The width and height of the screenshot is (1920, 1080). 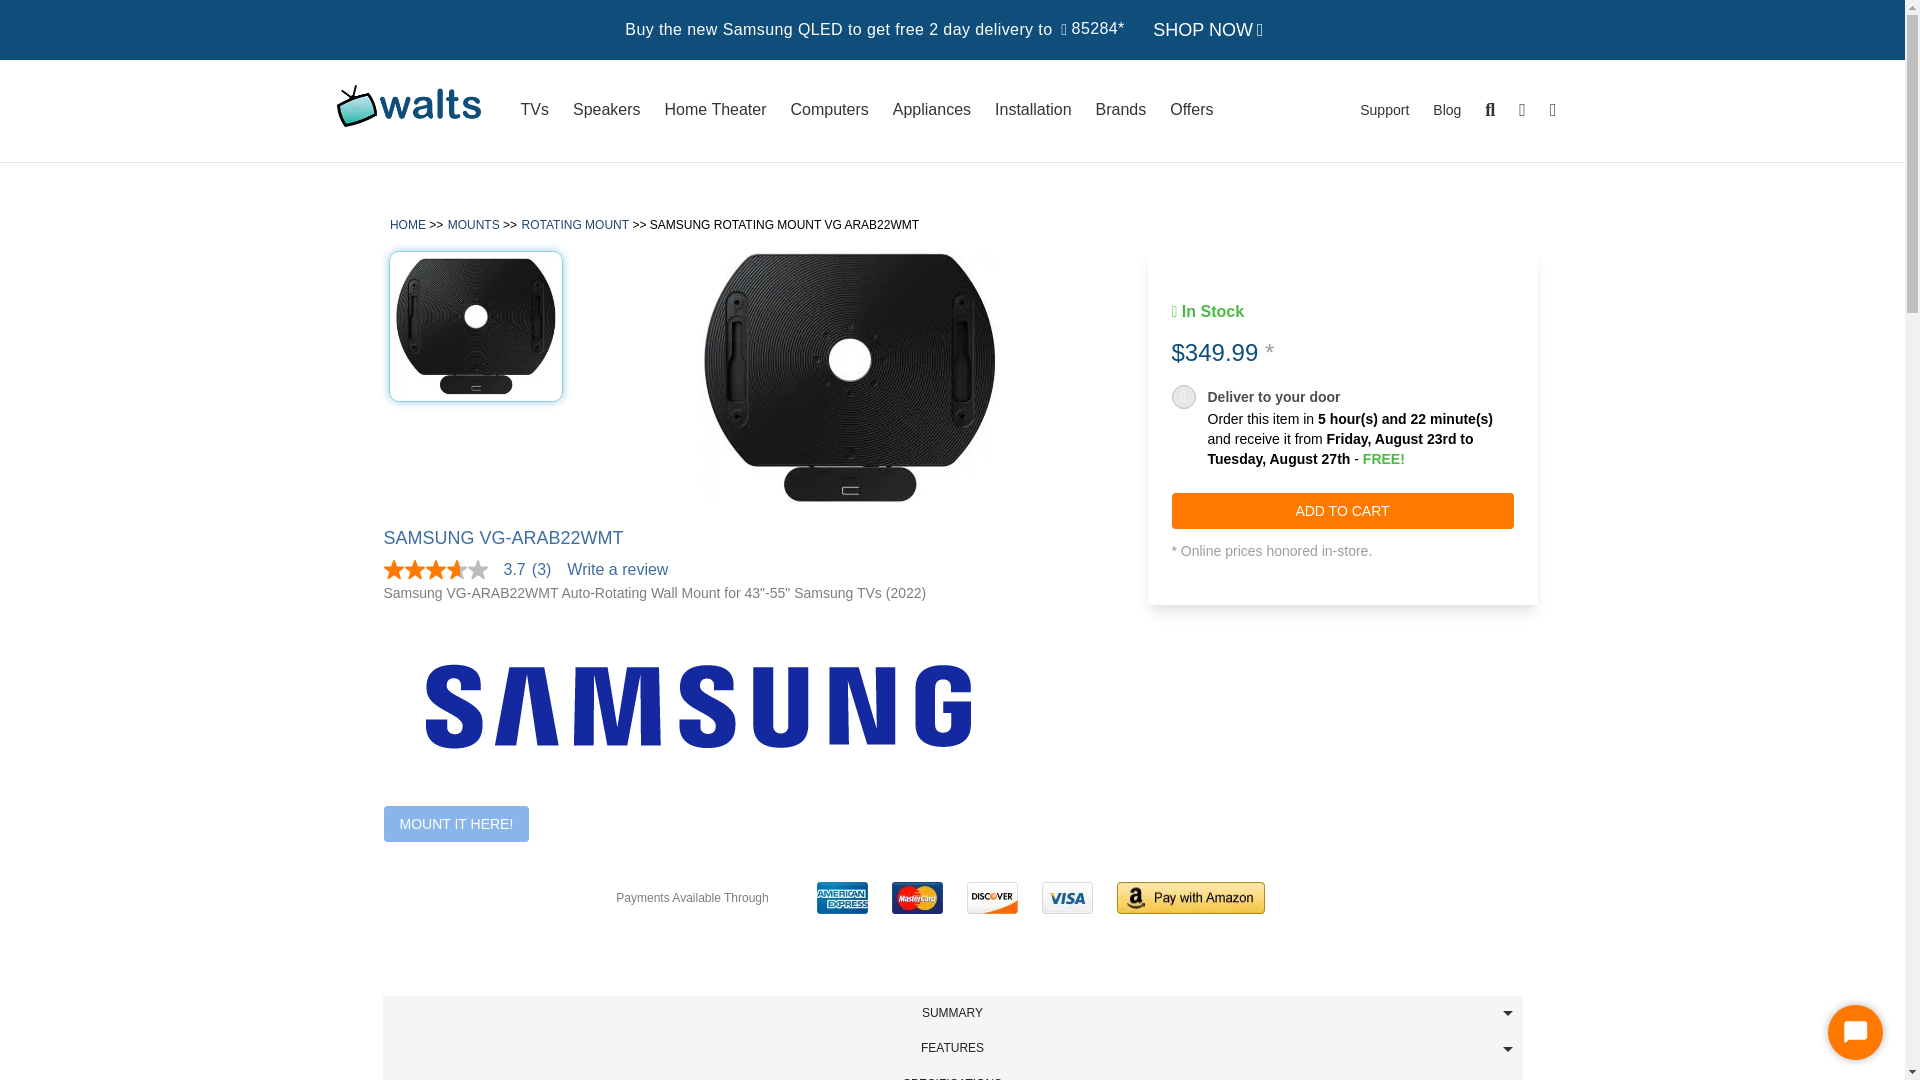 What do you see at coordinates (1190, 110) in the screenshot?
I see `Offers` at bounding box center [1190, 110].